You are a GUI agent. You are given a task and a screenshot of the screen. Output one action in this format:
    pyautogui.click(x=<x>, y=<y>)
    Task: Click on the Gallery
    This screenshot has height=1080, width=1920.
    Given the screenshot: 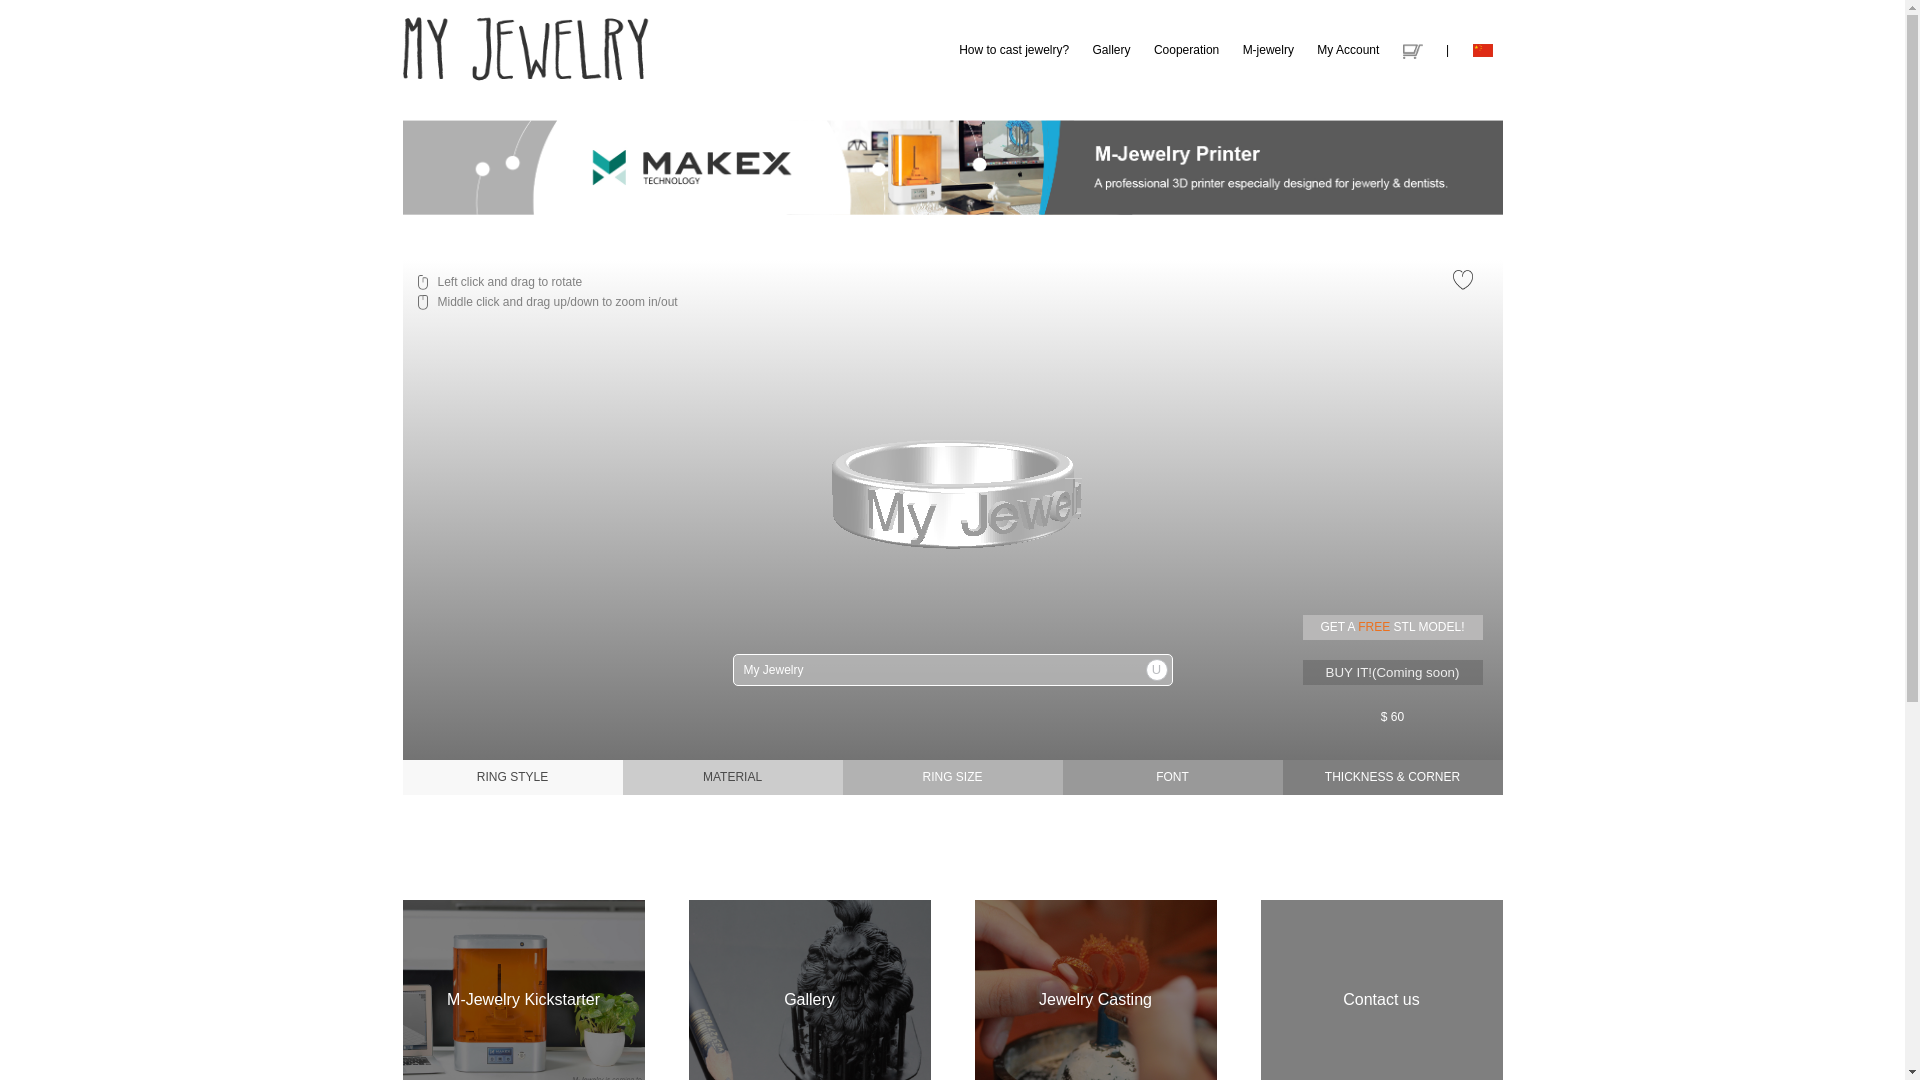 What is the action you would take?
    pyautogui.click(x=1112, y=50)
    